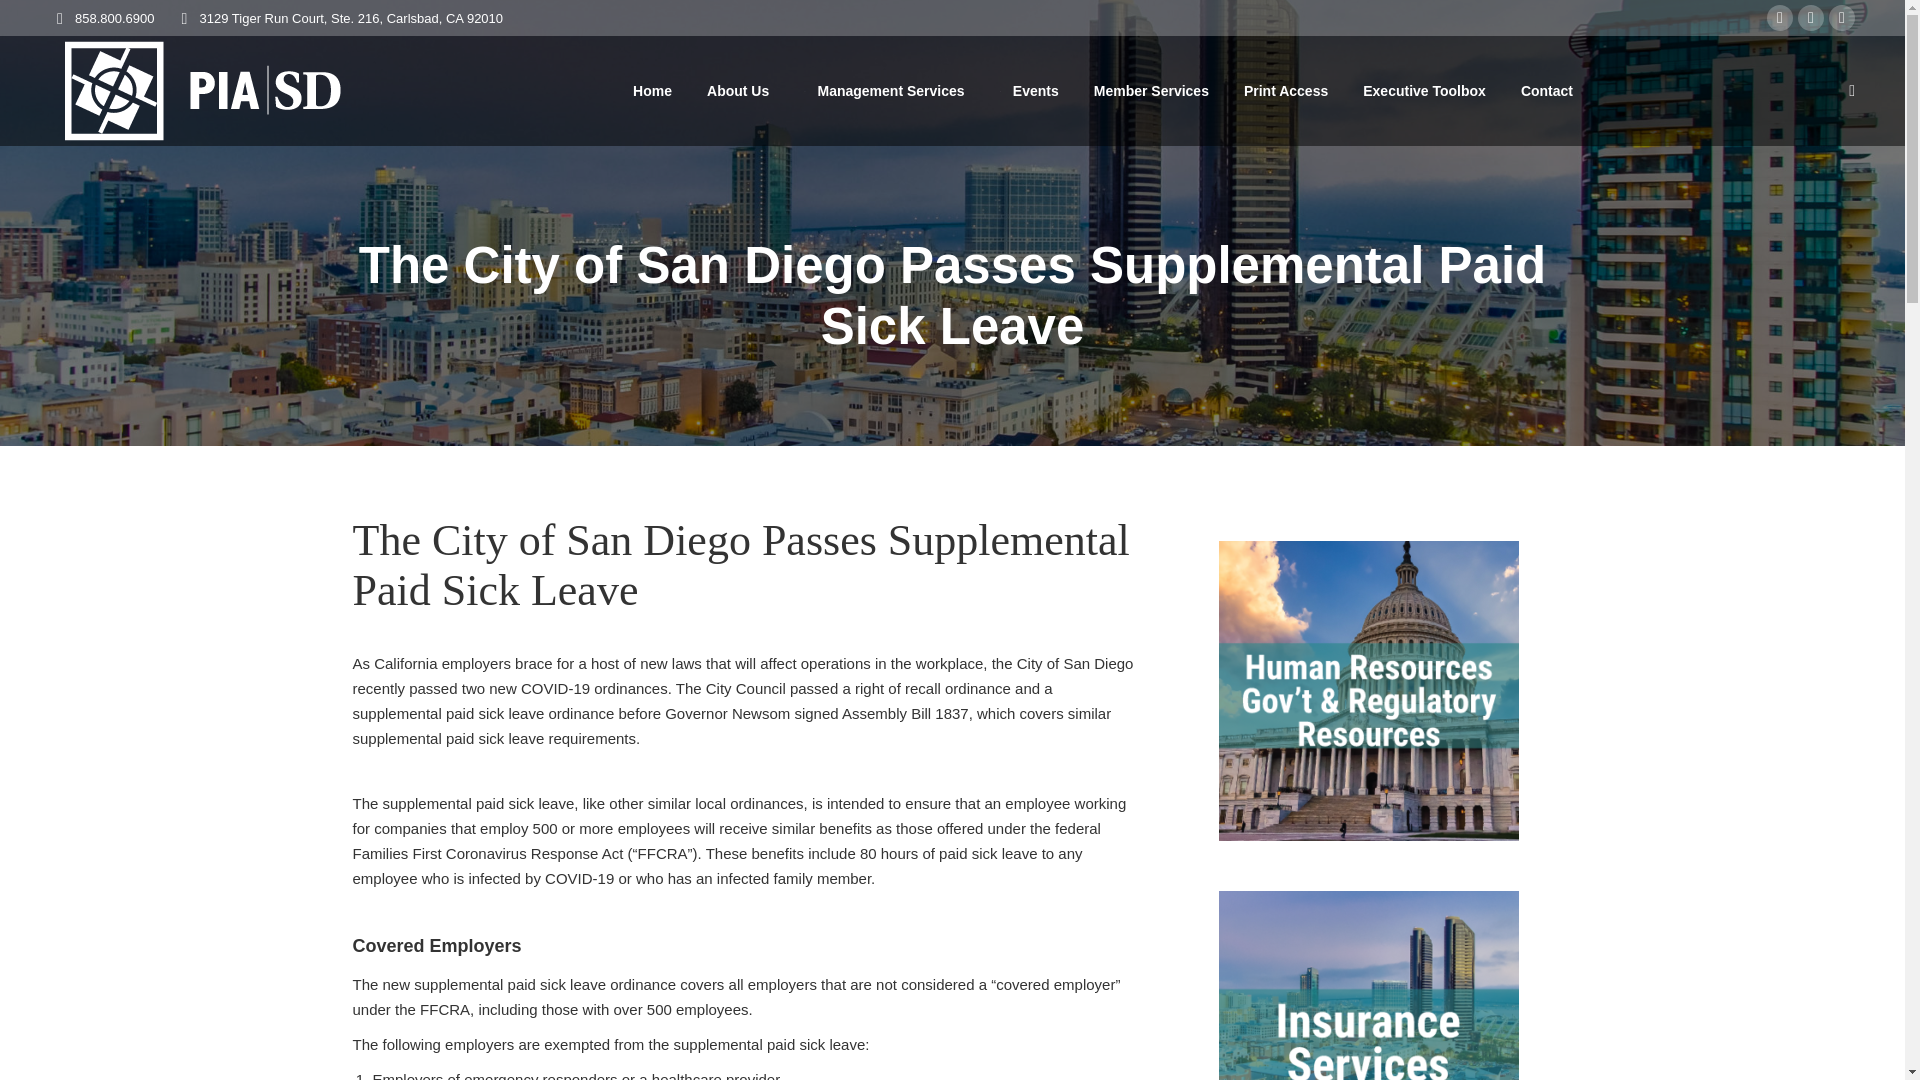  What do you see at coordinates (736, 91) in the screenshot?
I see `About Us` at bounding box center [736, 91].